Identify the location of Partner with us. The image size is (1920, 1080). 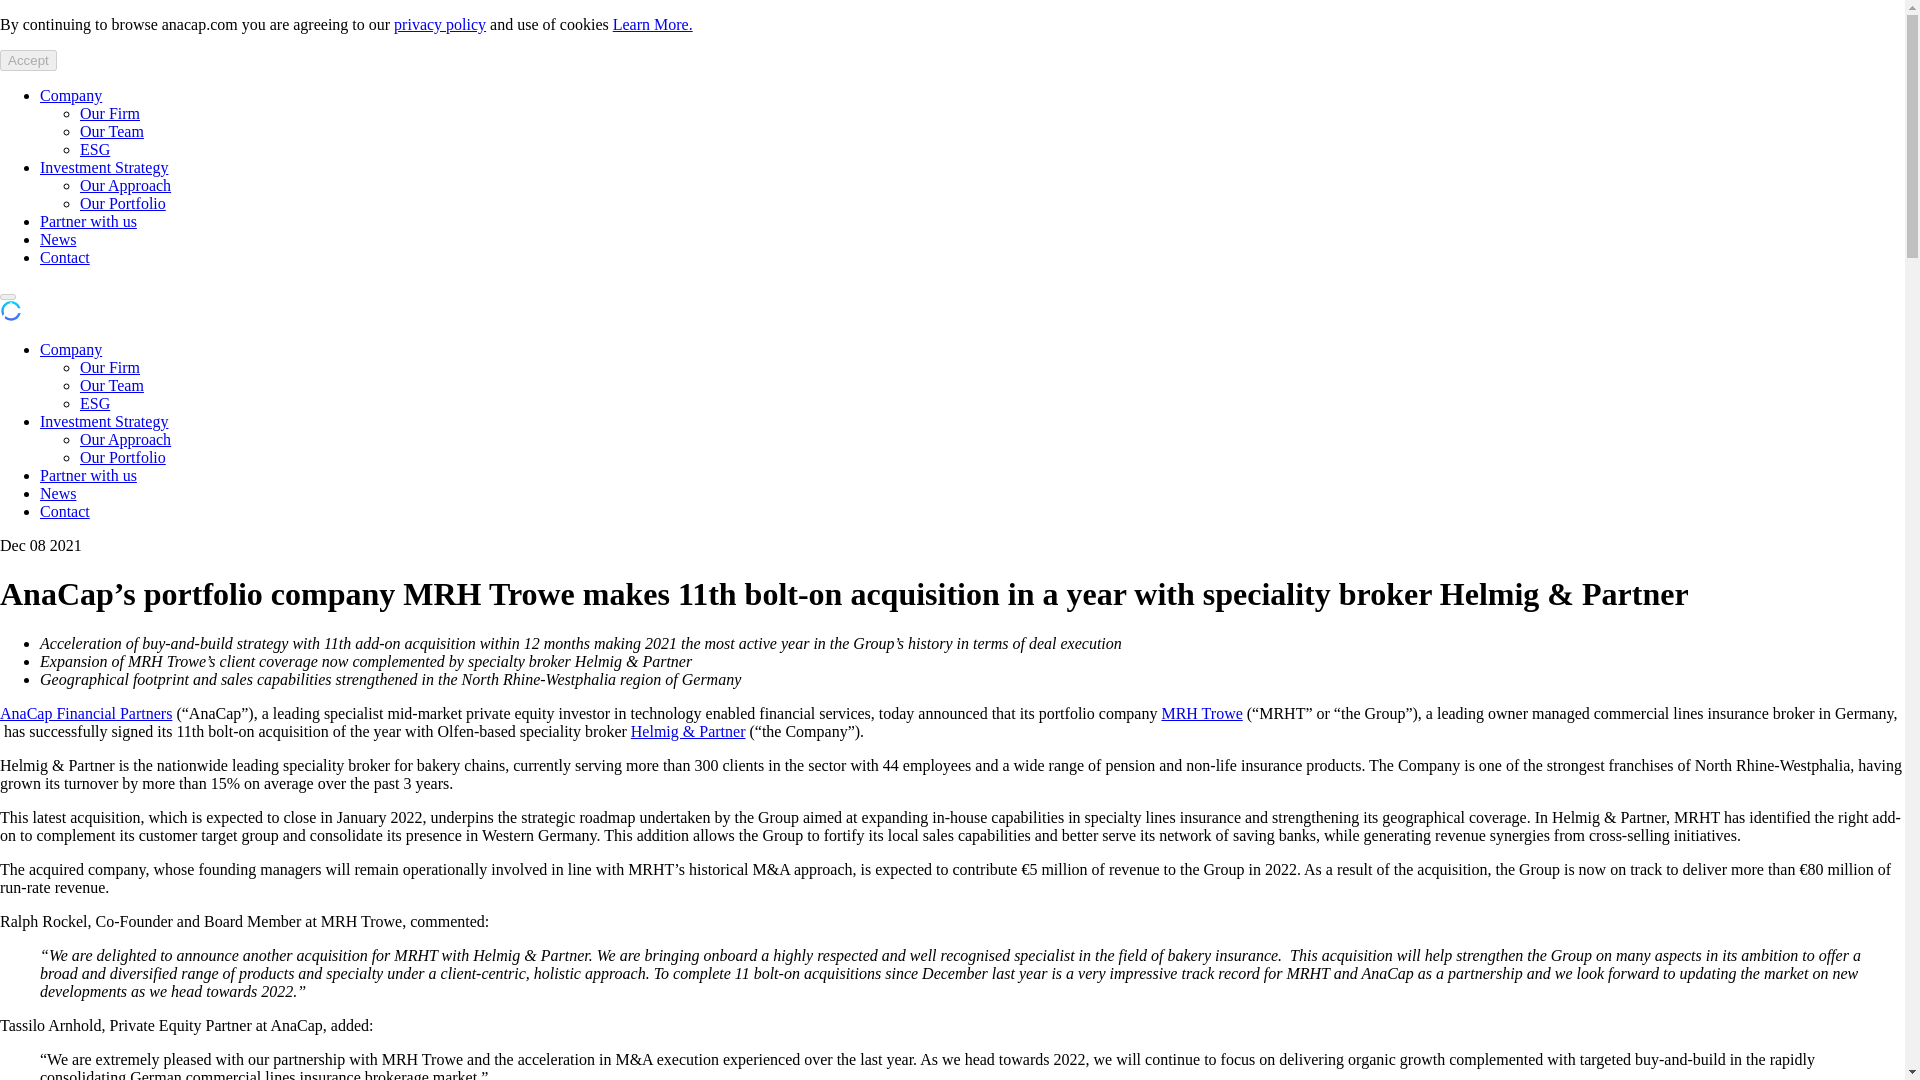
(88, 474).